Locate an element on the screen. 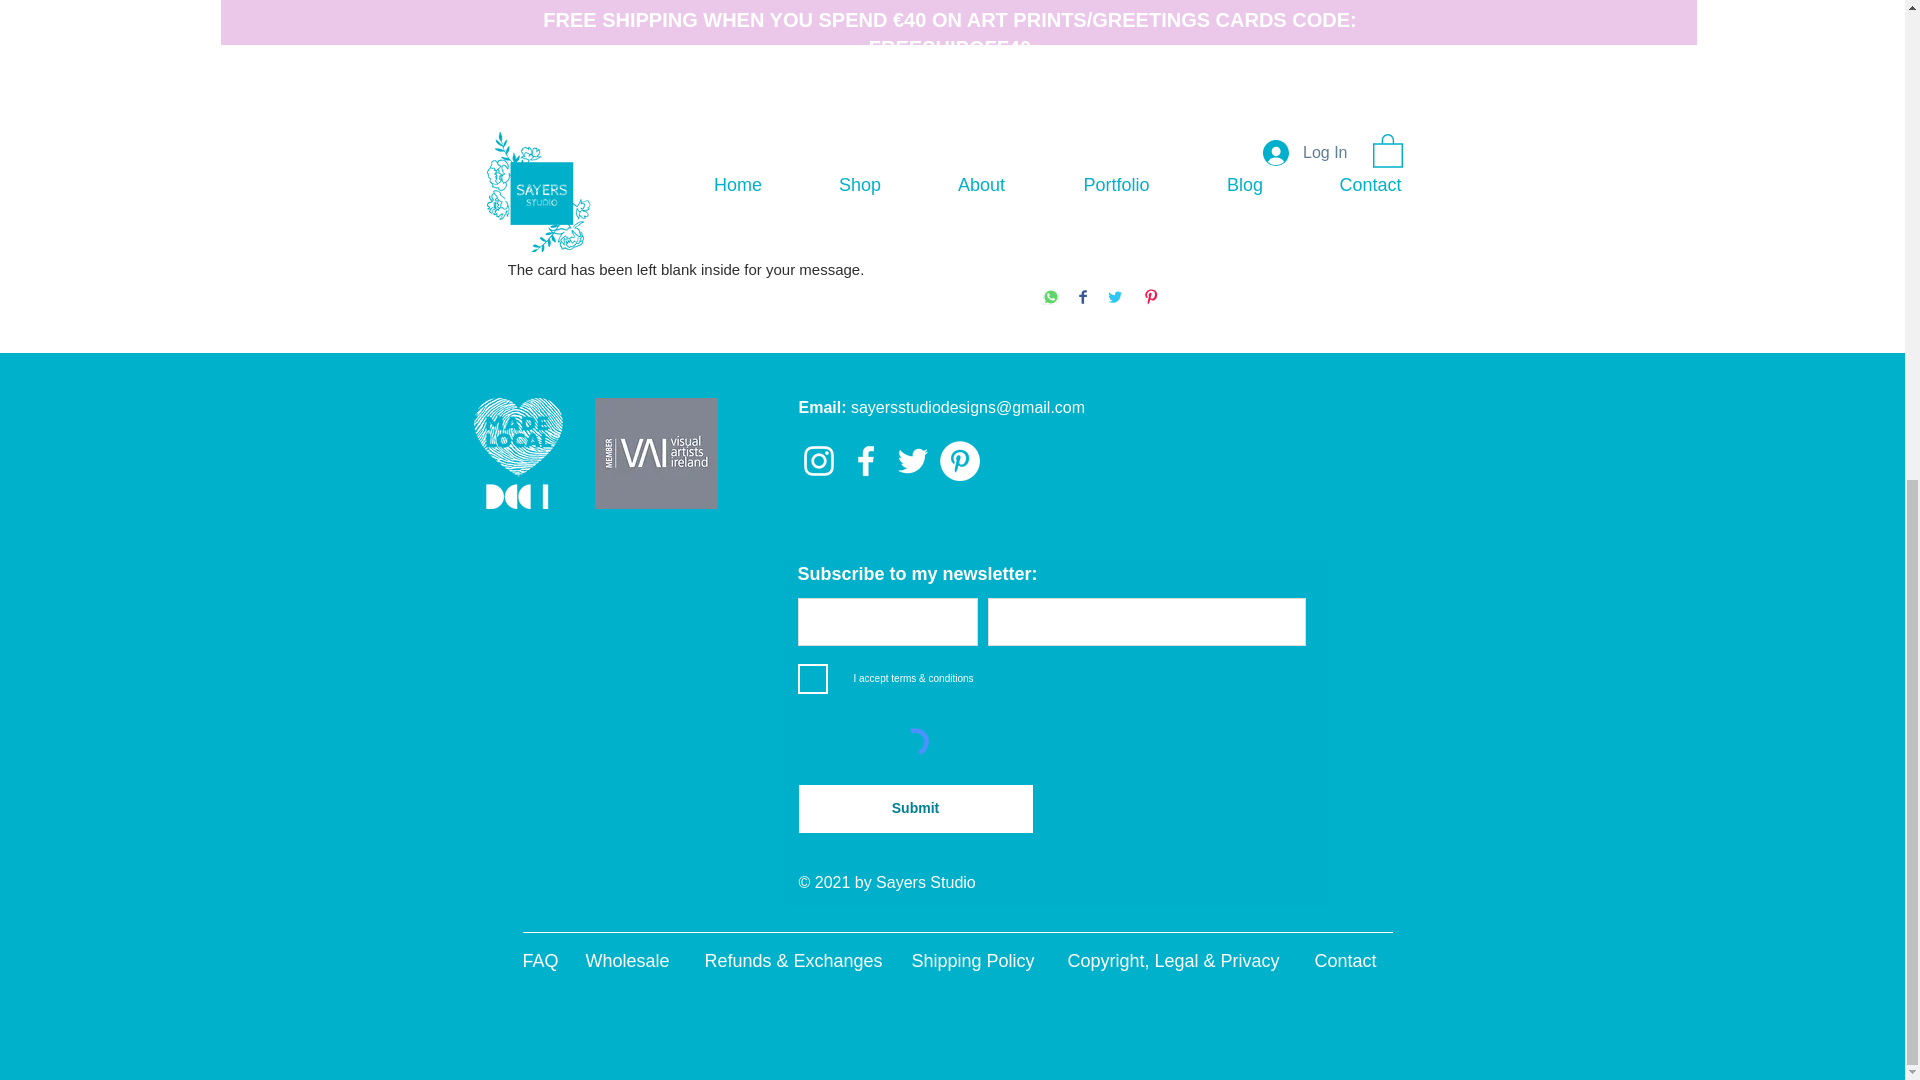  Returns, exchanges or cancellations is located at coordinates (1220, 76).